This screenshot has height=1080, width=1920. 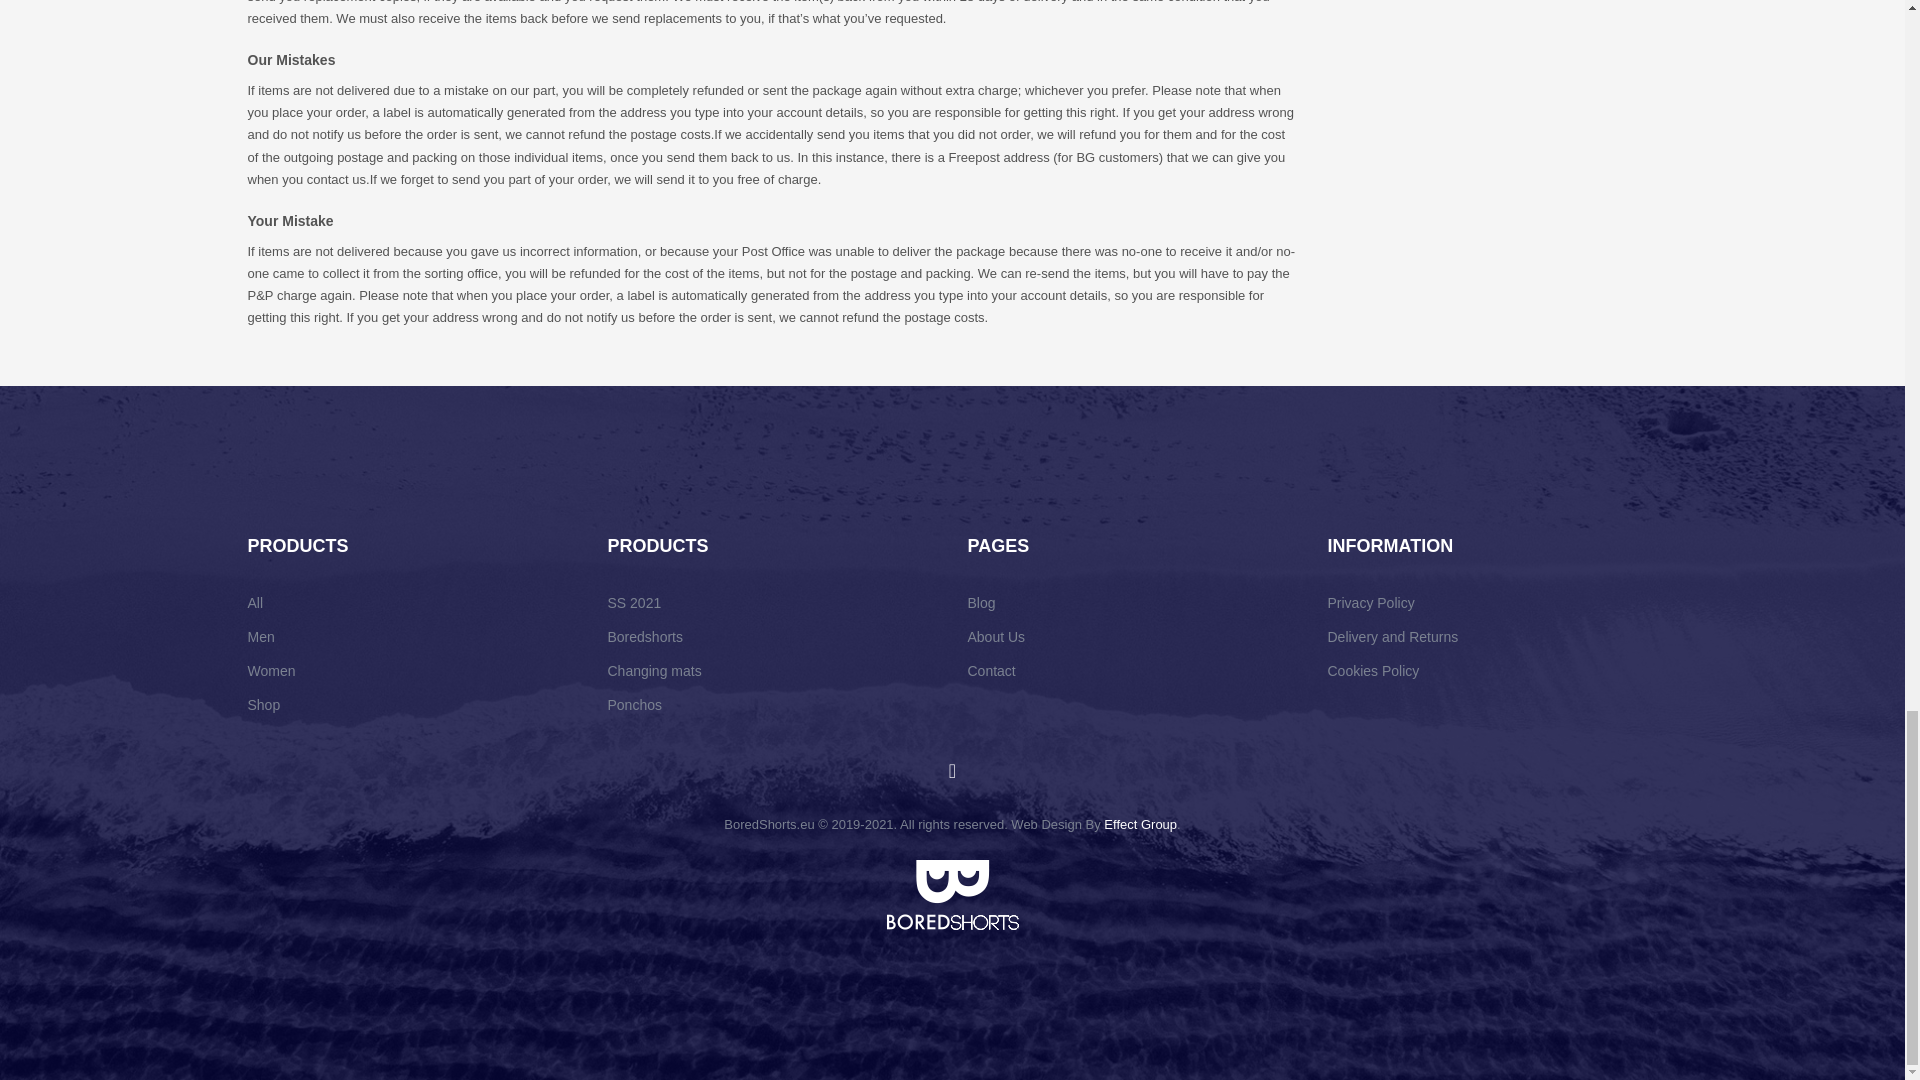 What do you see at coordinates (991, 671) in the screenshot?
I see `Privacy Policy` at bounding box center [991, 671].